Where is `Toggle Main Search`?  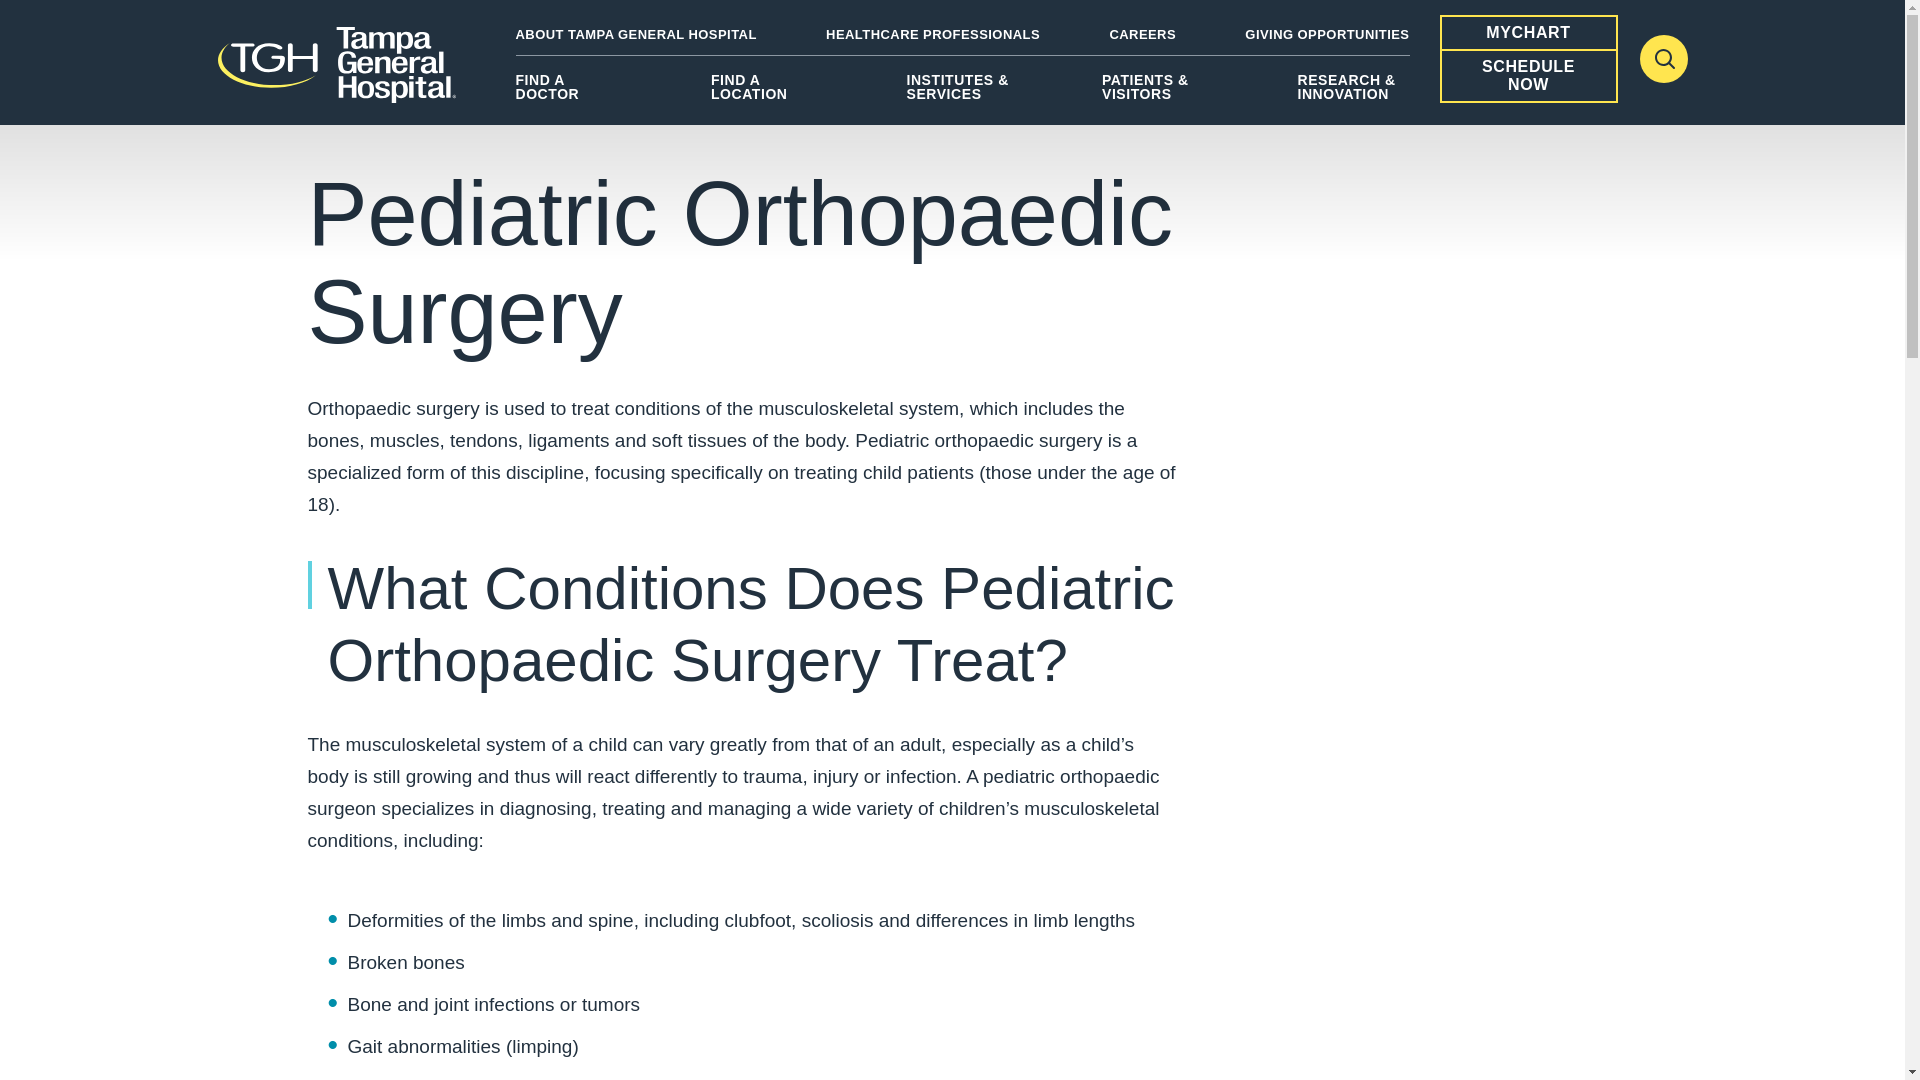
Toggle Main Search is located at coordinates (1663, 58).